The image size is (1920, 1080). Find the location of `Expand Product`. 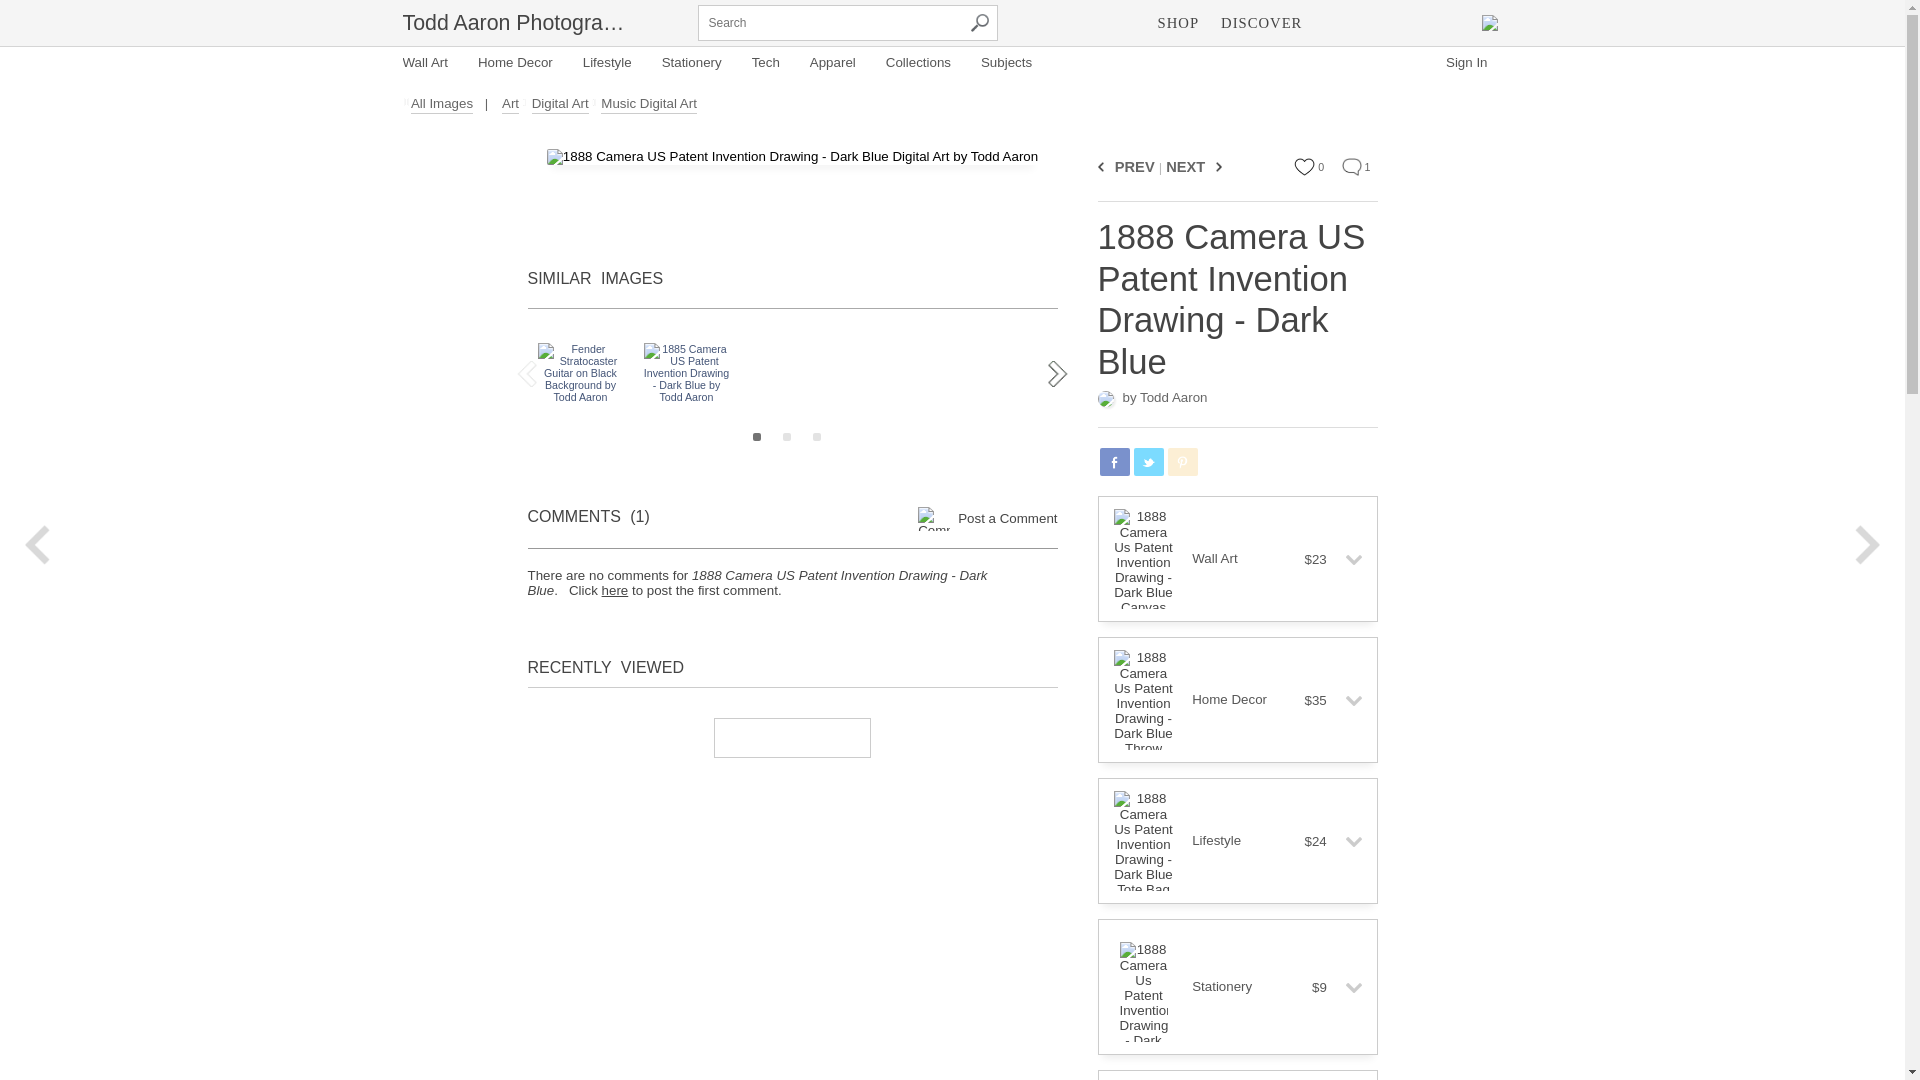

Expand Product is located at coordinates (1346, 560).